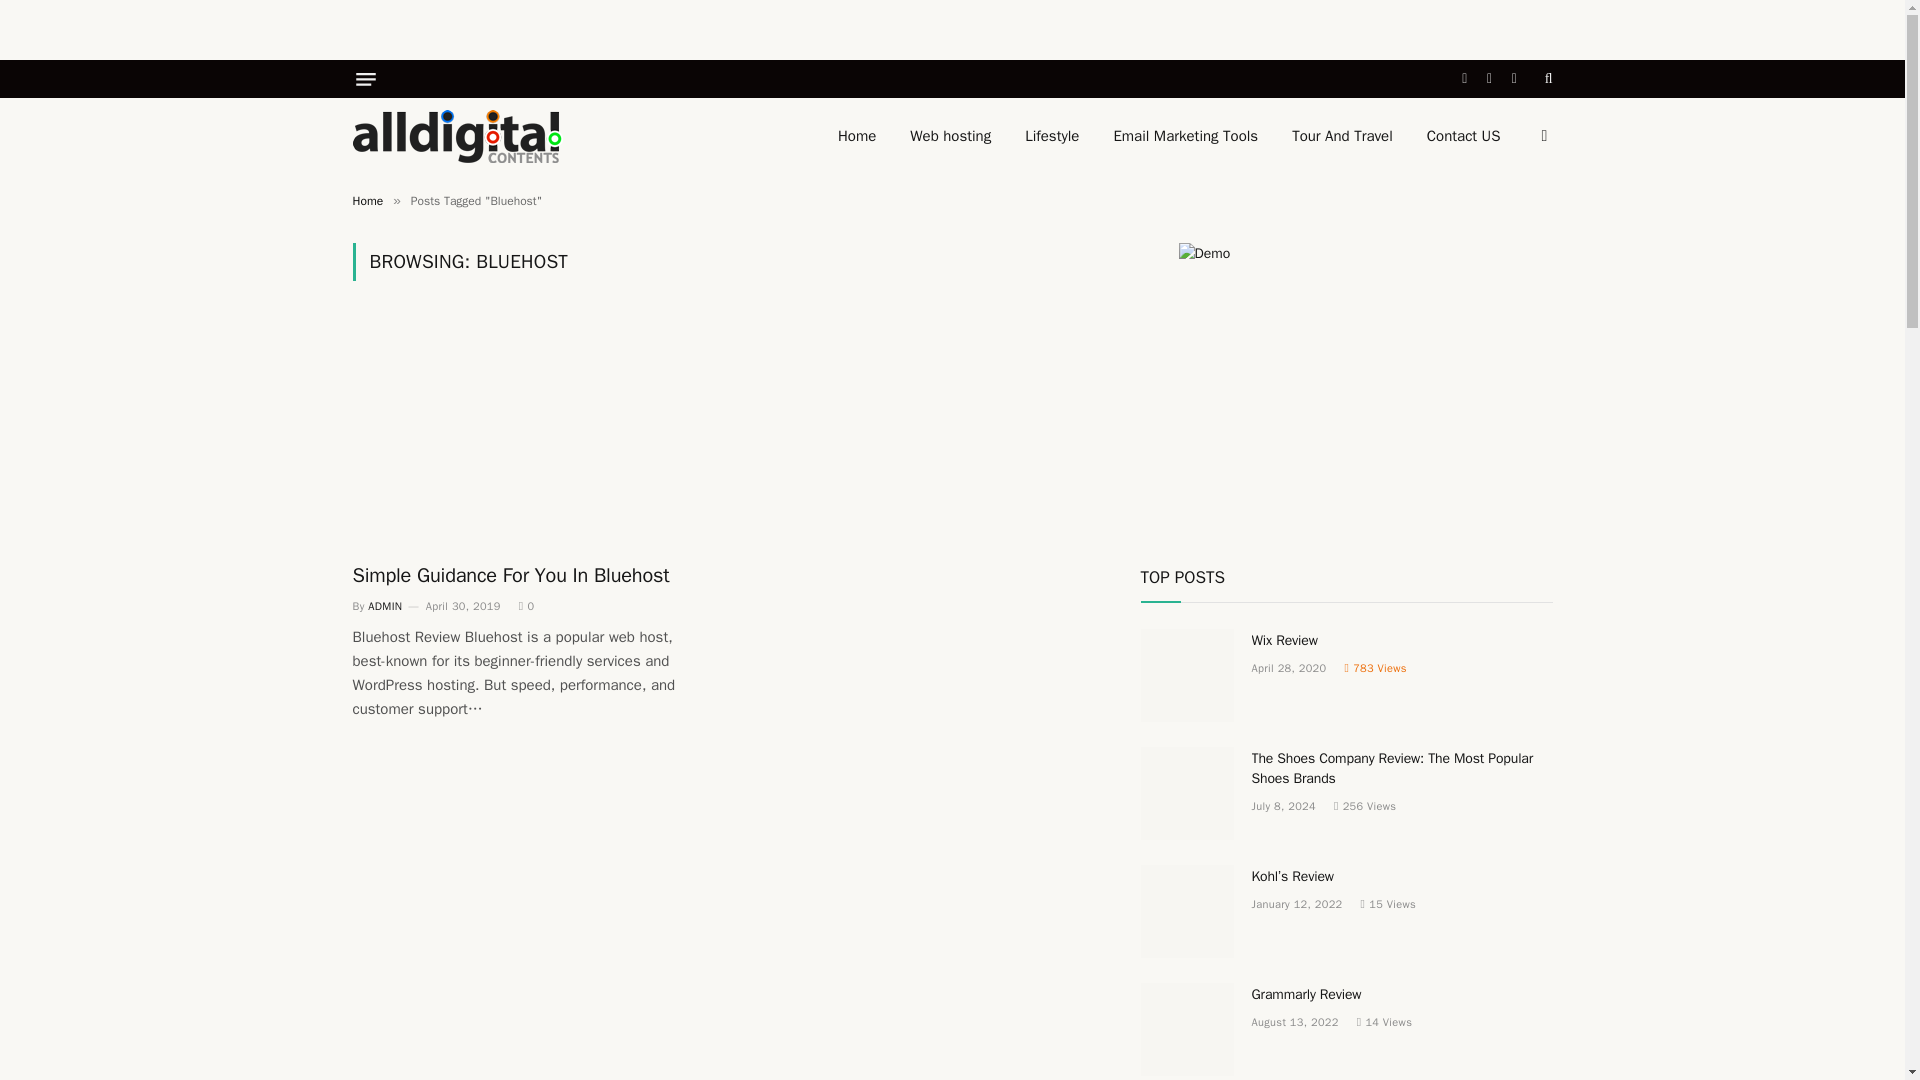  What do you see at coordinates (1187, 675) in the screenshot?
I see `Wix Review` at bounding box center [1187, 675].